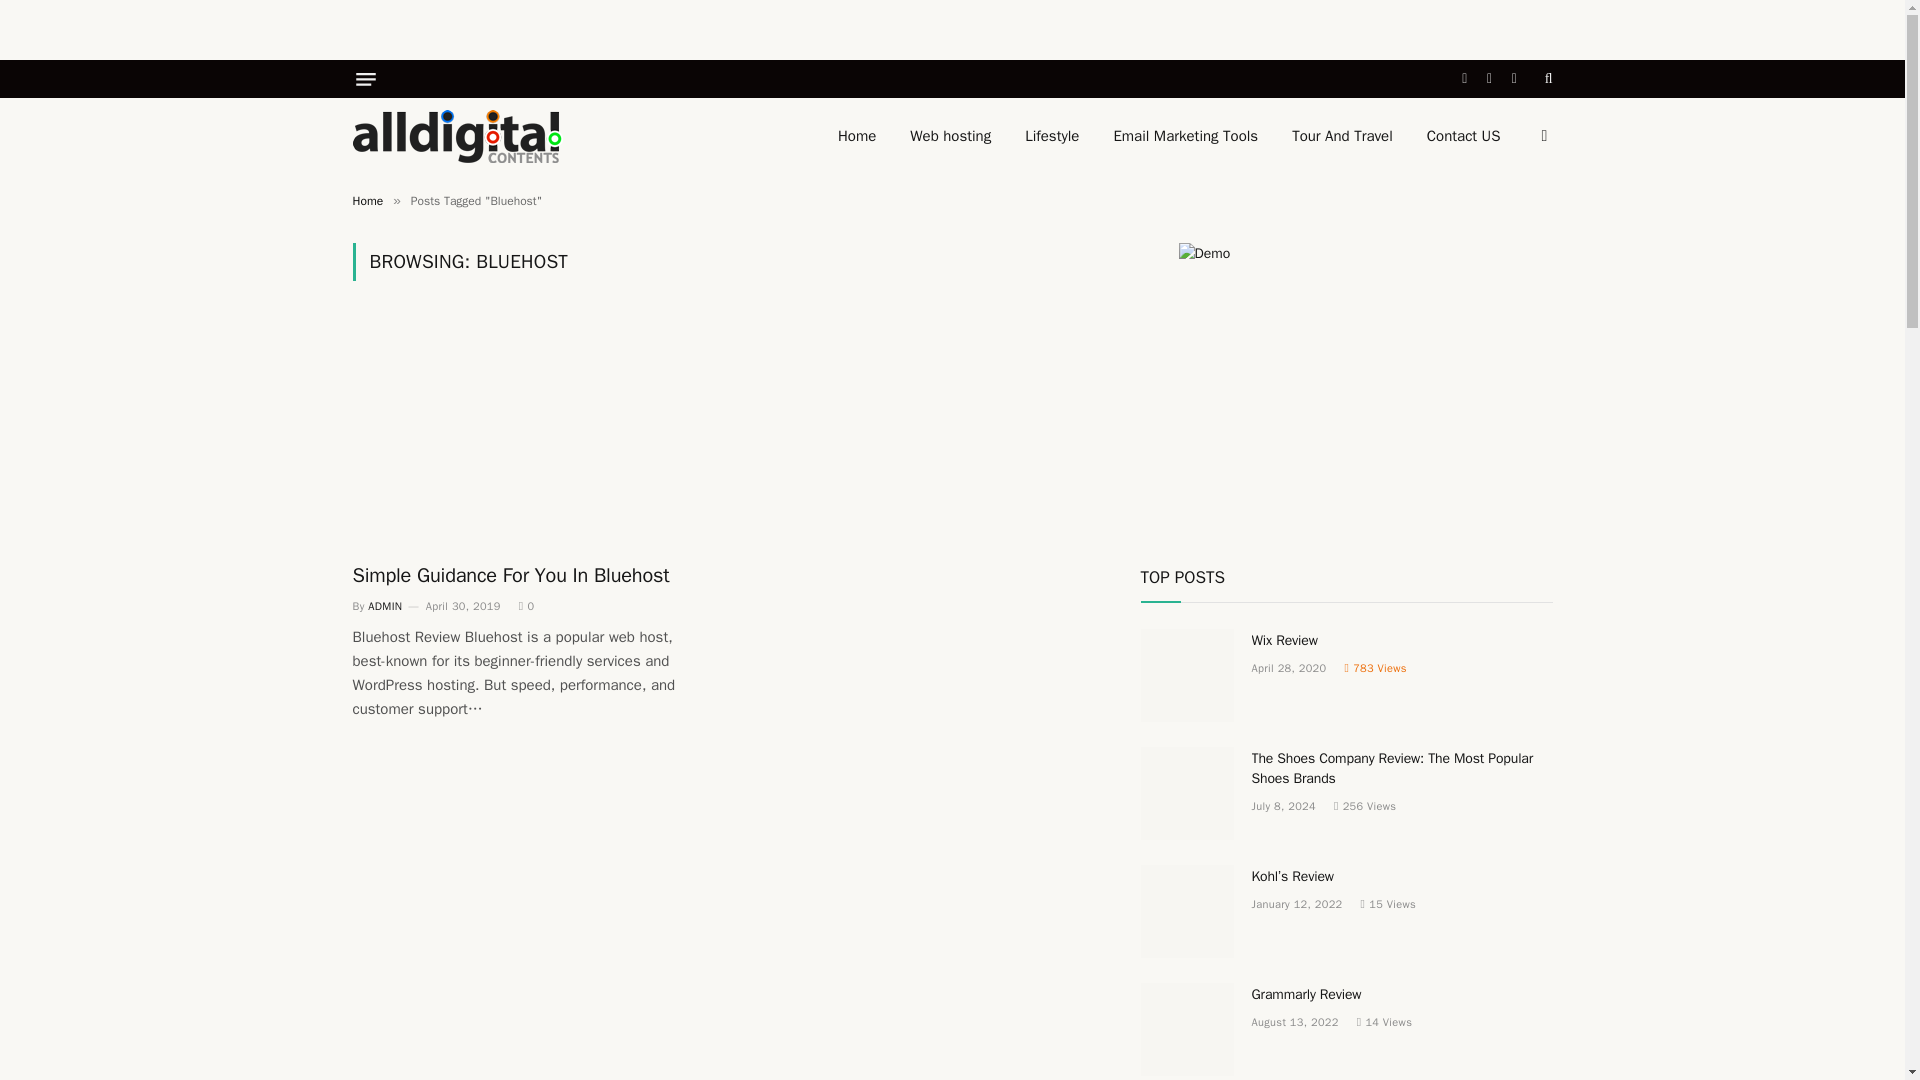  What do you see at coordinates (1187, 675) in the screenshot?
I see `Wix Review` at bounding box center [1187, 675].